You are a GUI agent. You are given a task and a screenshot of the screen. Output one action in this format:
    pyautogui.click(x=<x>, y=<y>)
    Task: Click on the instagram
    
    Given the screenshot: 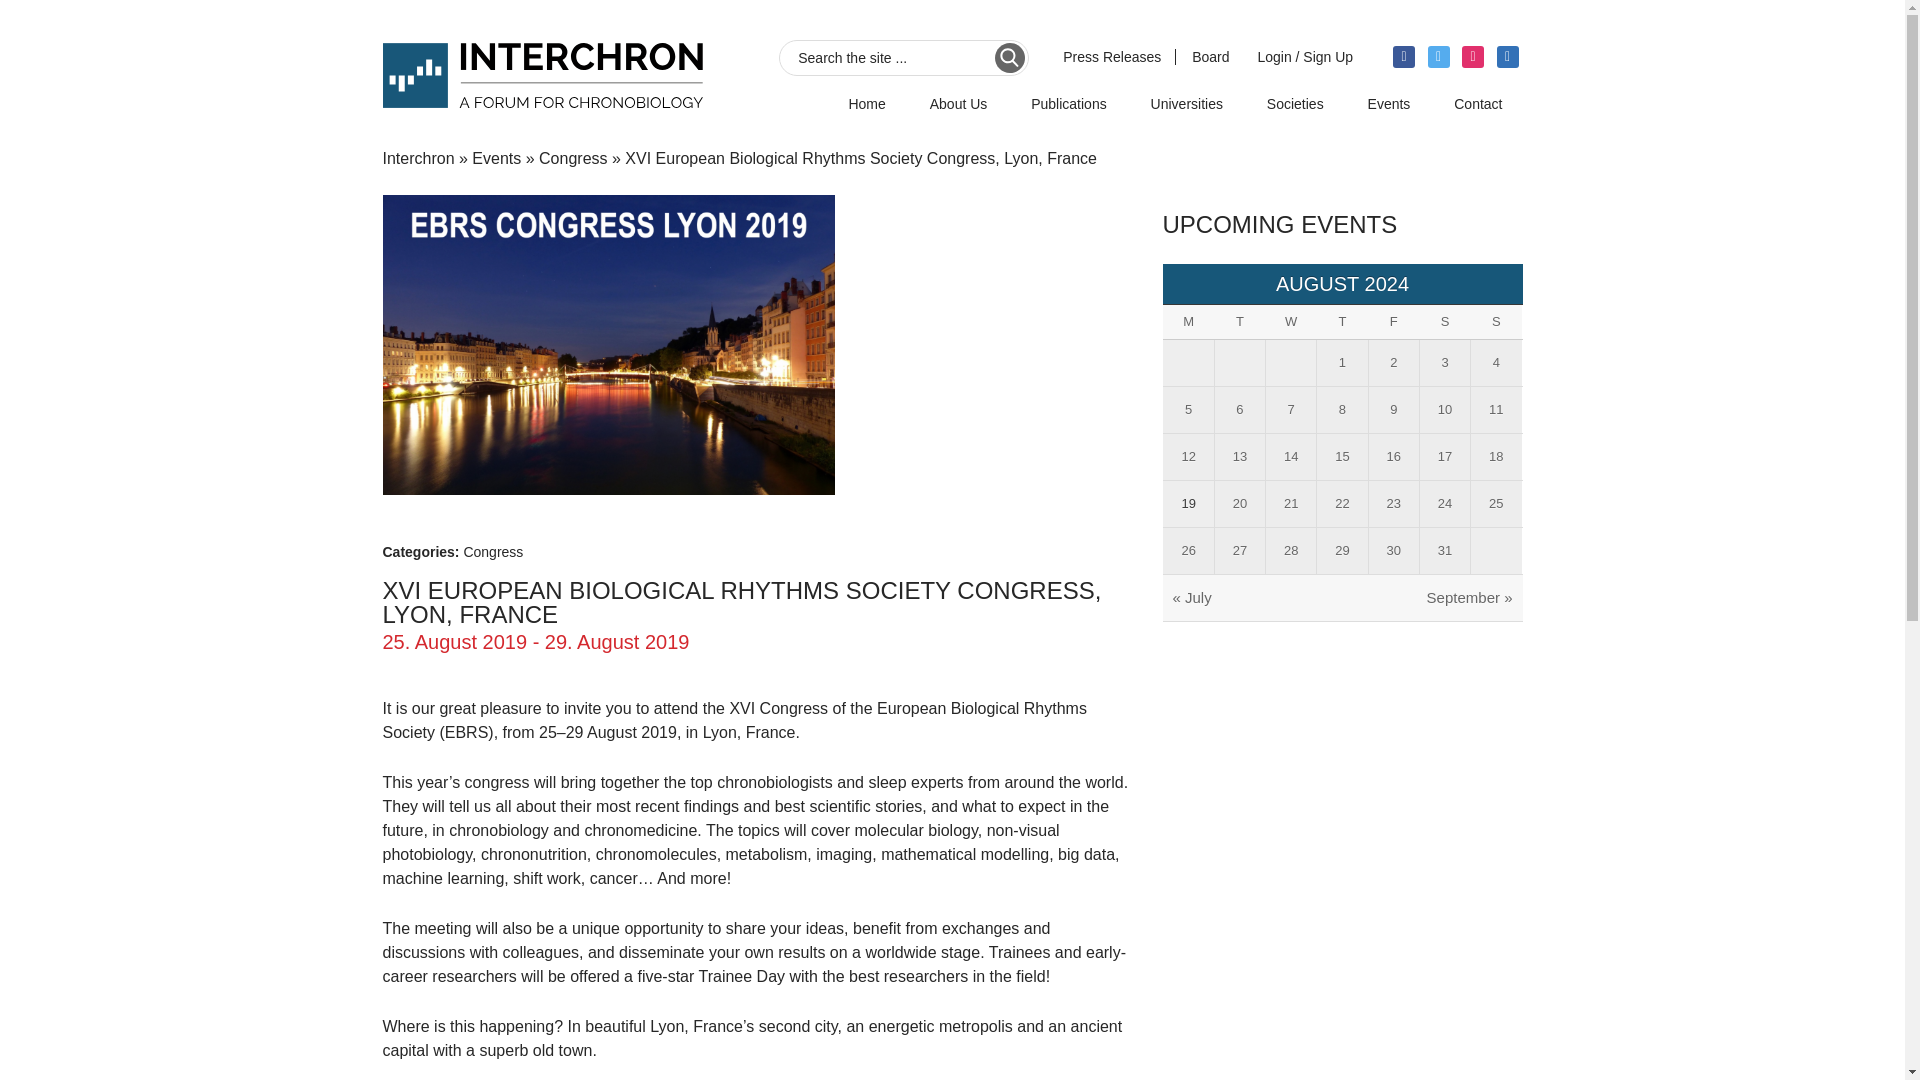 What is the action you would take?
    pyautogui.click(x=1472, y=55)
    